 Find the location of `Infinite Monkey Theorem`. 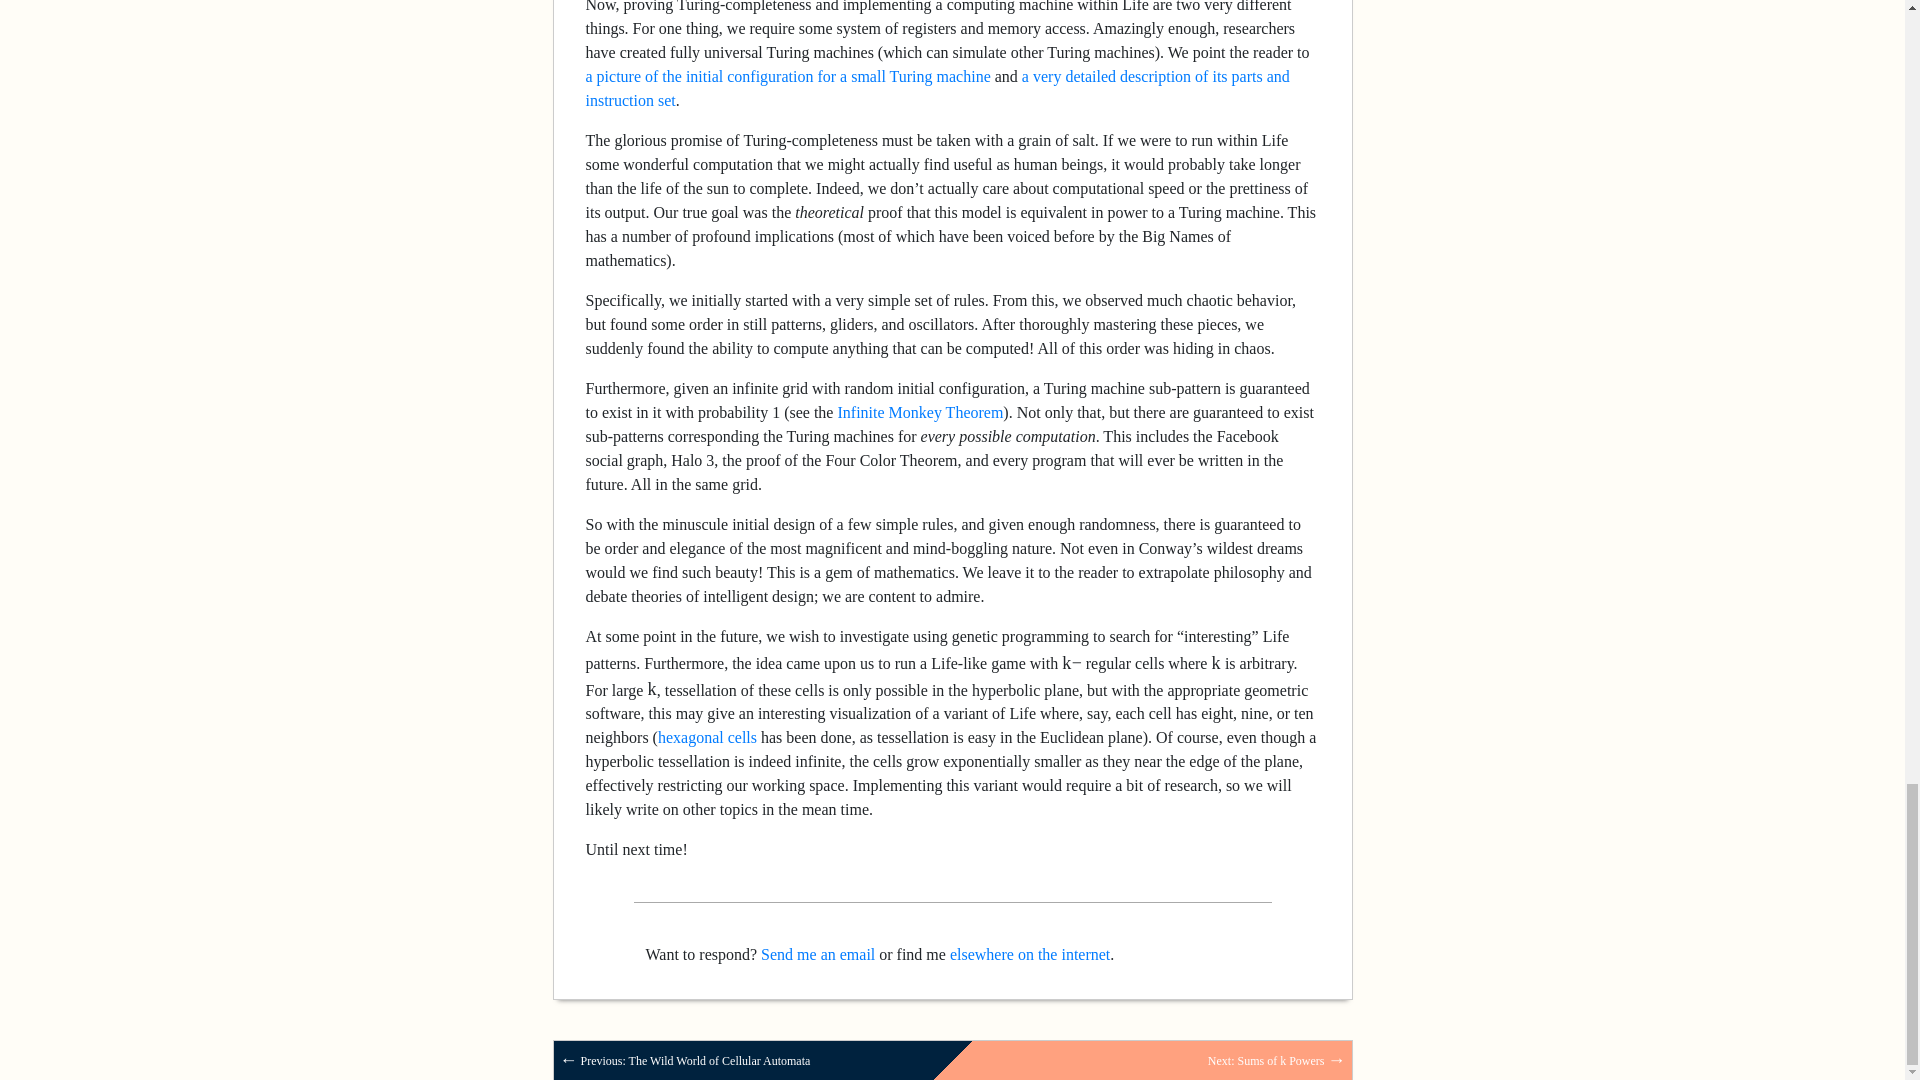

Infinite Monkey Theorem is located at coordinates (920, 412).